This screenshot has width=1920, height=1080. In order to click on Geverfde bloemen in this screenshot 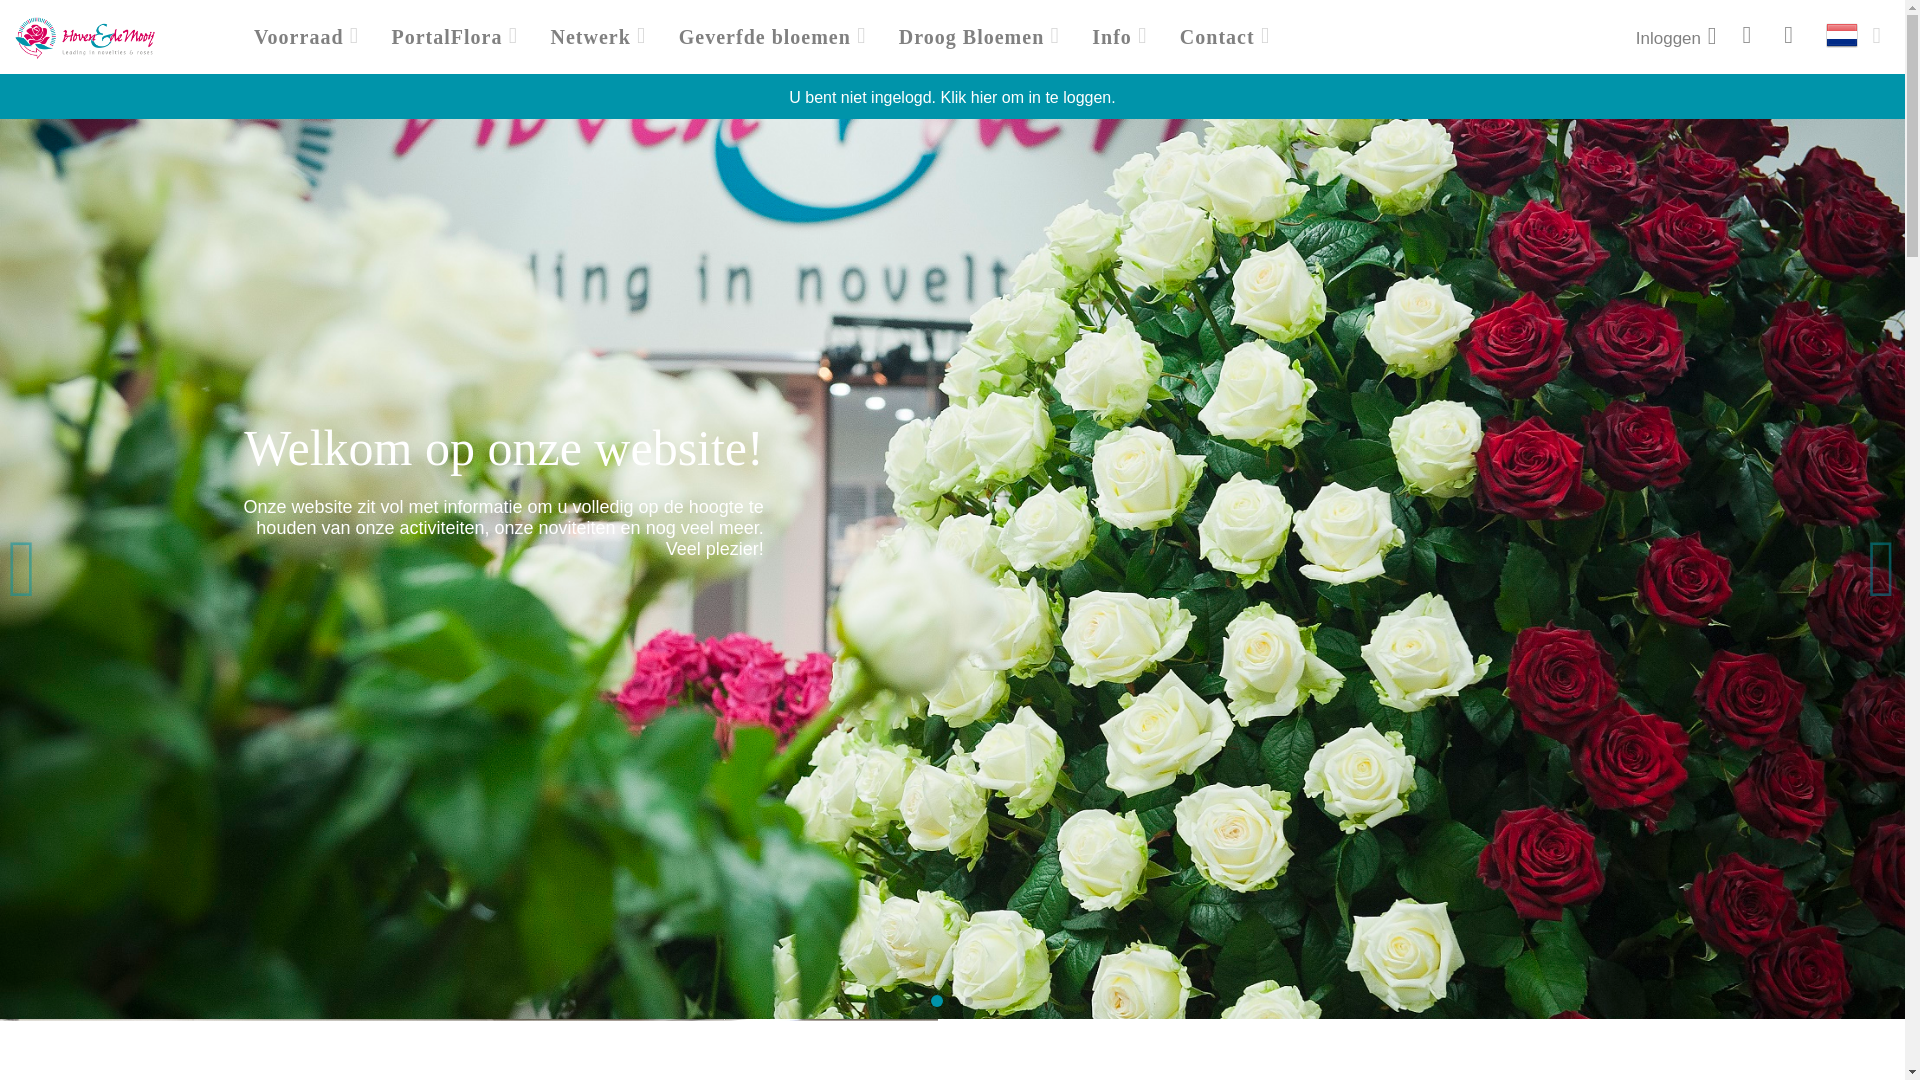, I will do `click(764, 35)`.